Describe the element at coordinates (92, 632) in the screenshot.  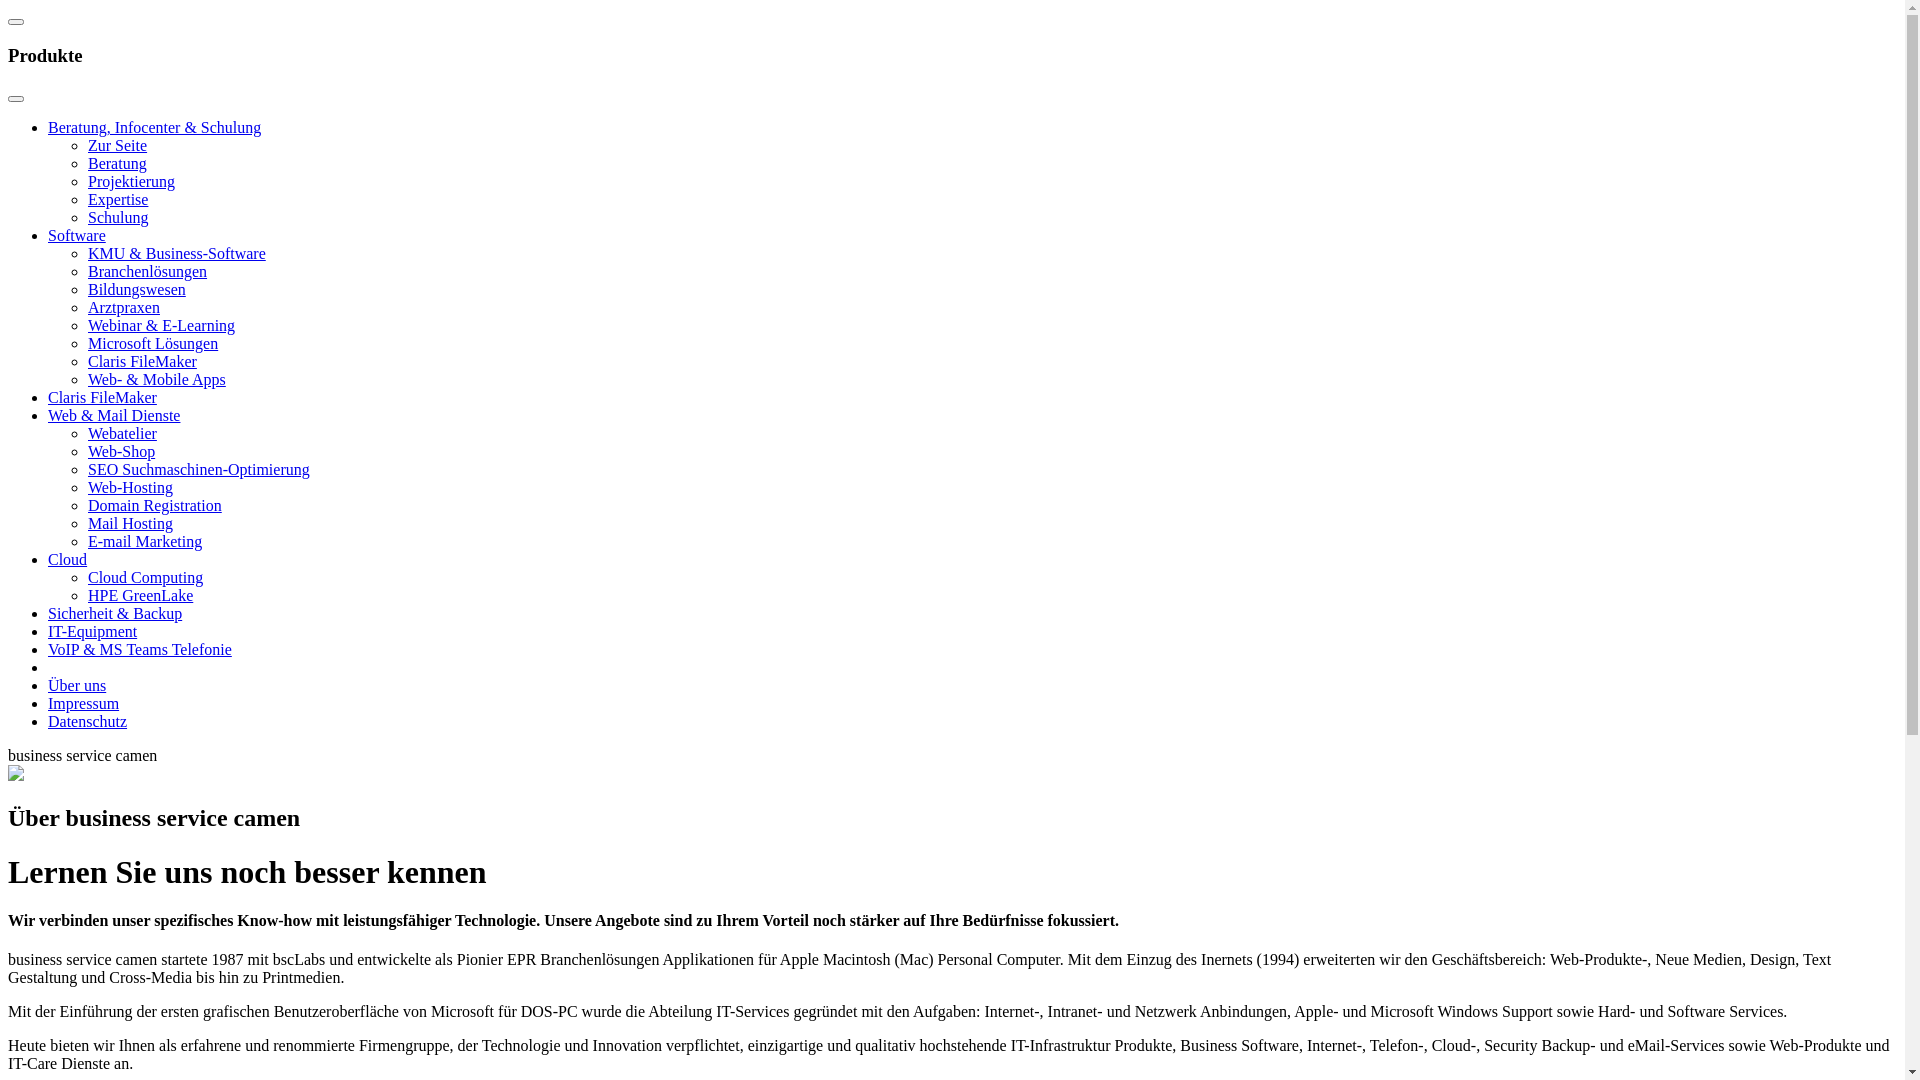
I see `IT-Equipment` at that location.